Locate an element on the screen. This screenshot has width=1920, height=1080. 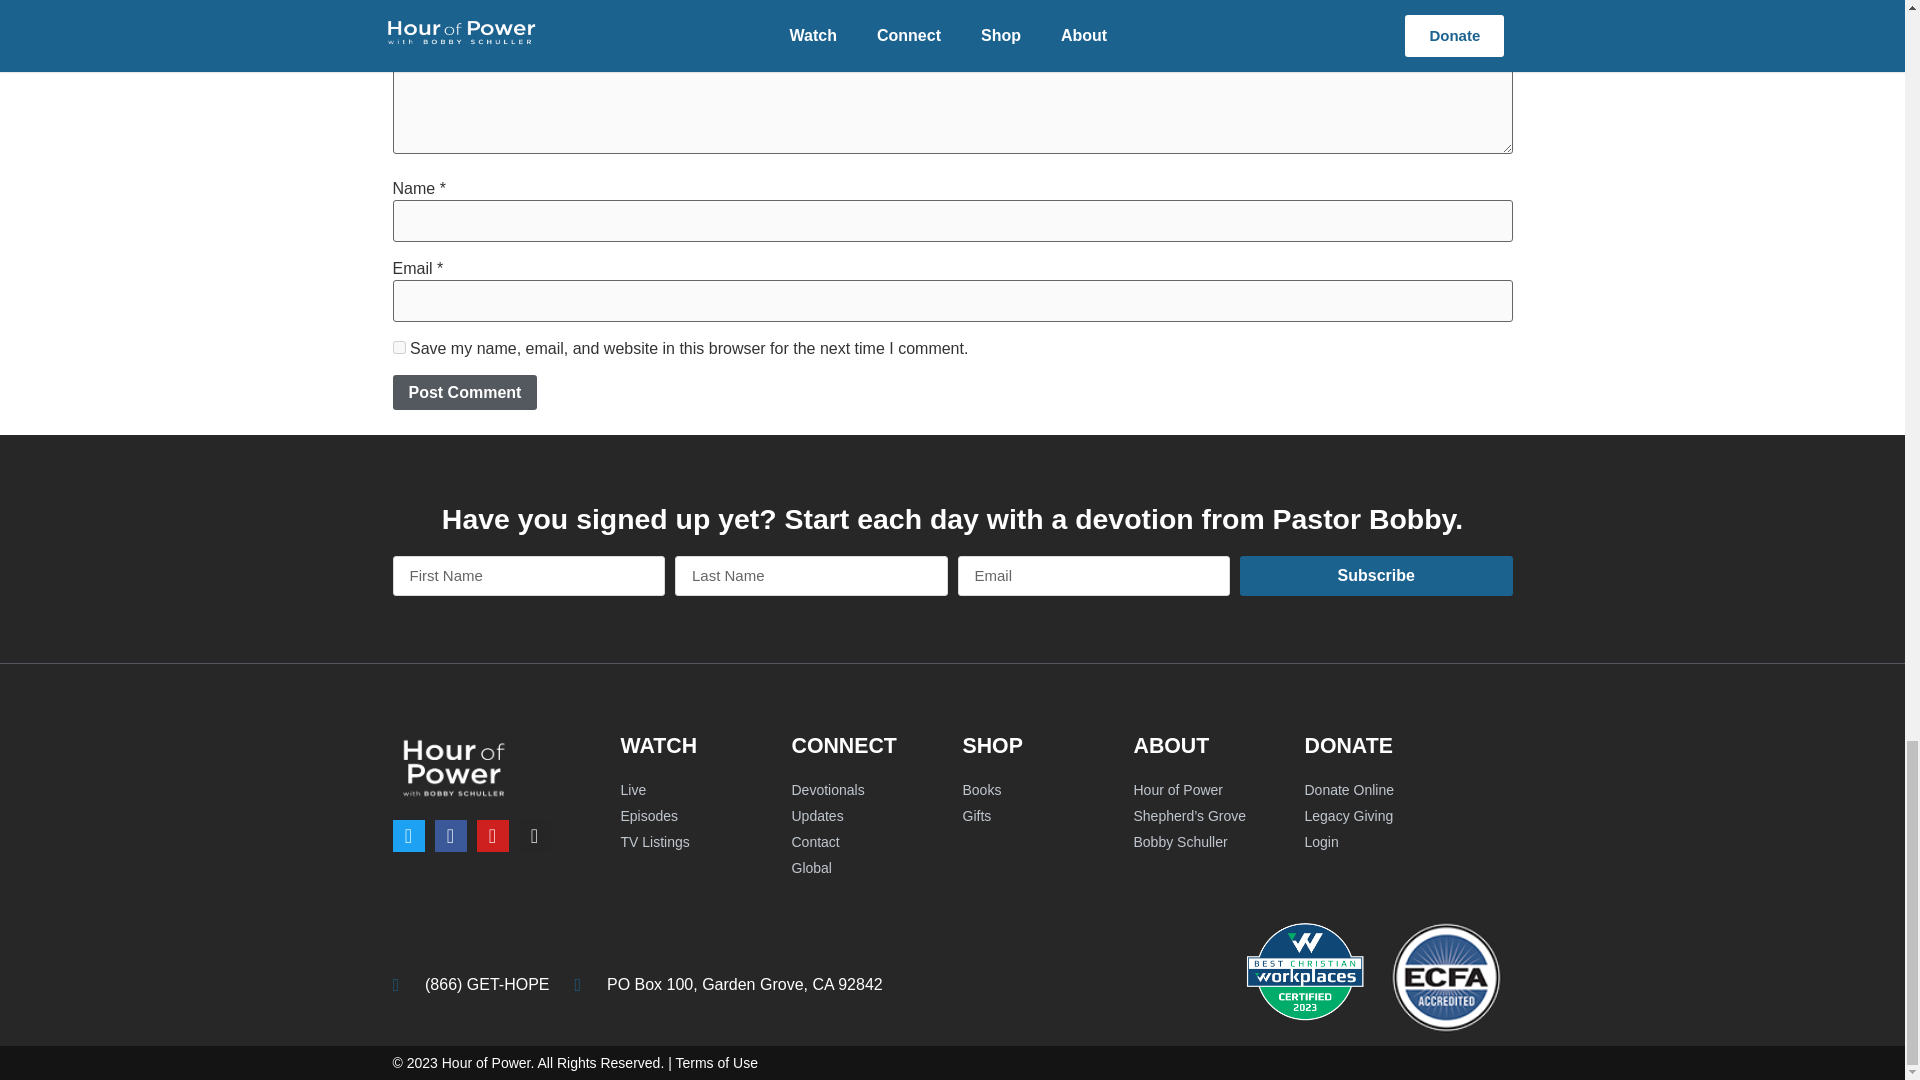
yes is located at coordinates (398, 348).